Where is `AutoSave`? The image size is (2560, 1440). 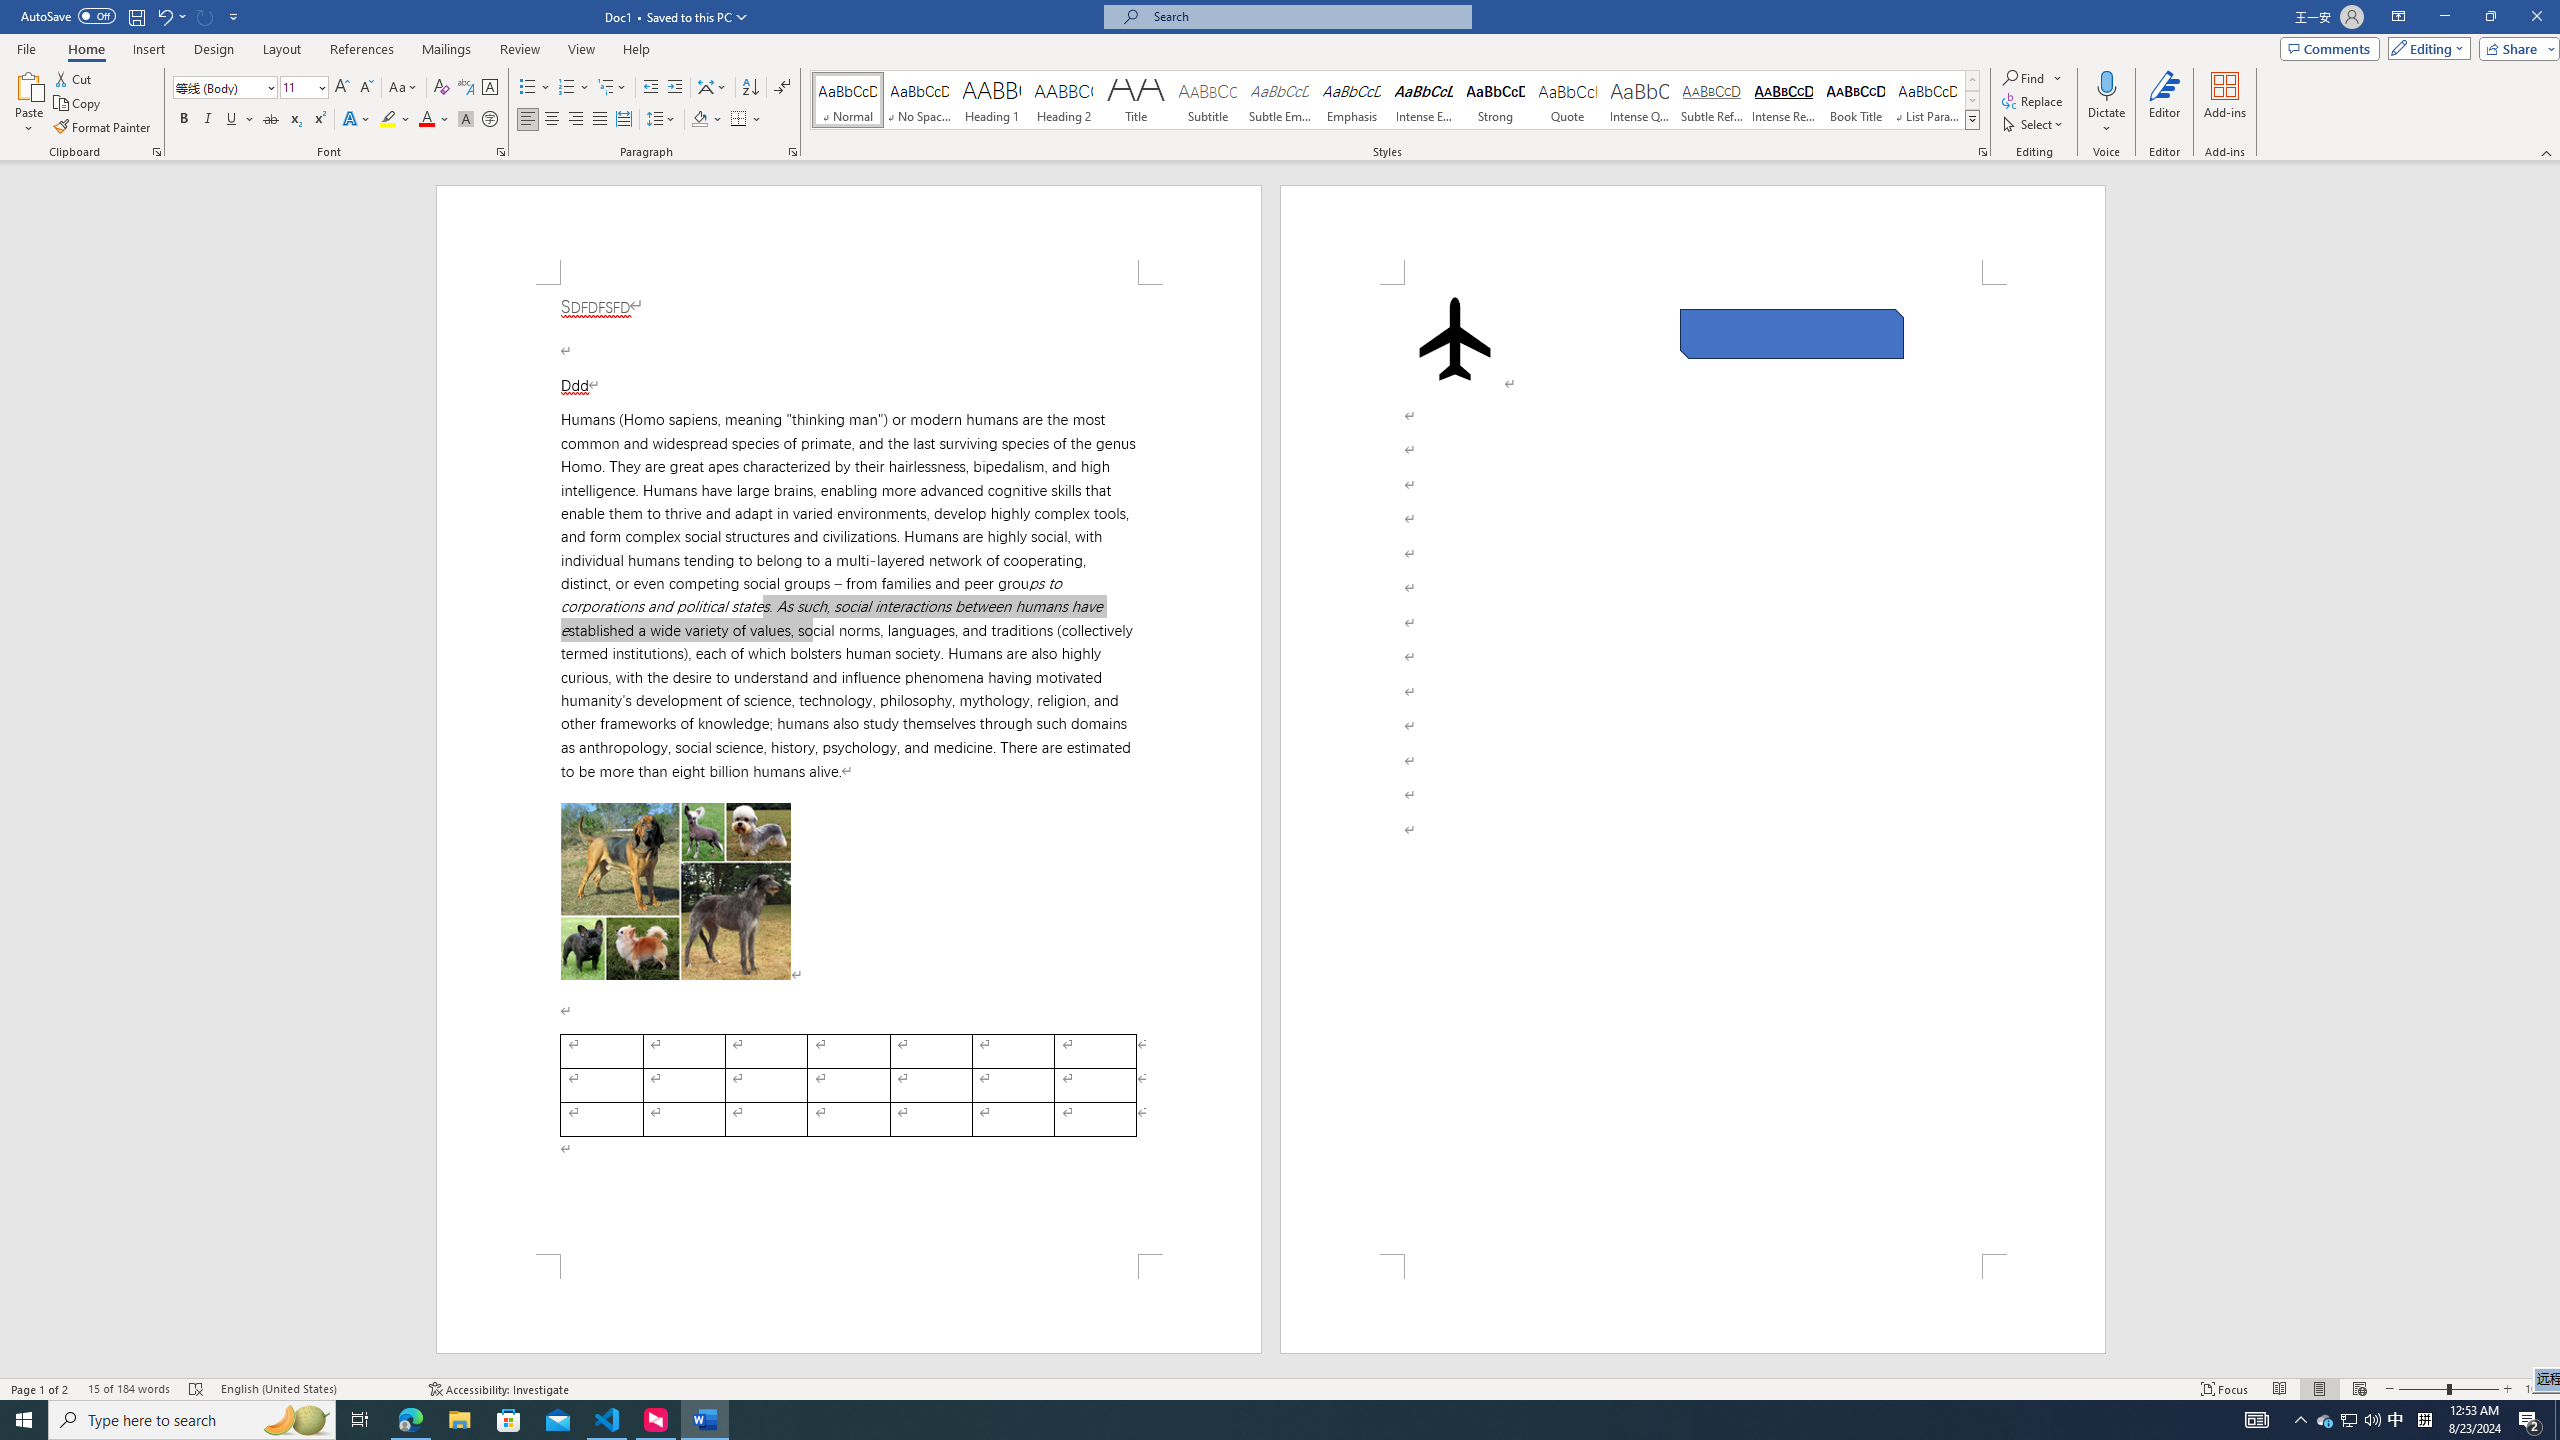 AutoSave is located at coordinates (68, 16).